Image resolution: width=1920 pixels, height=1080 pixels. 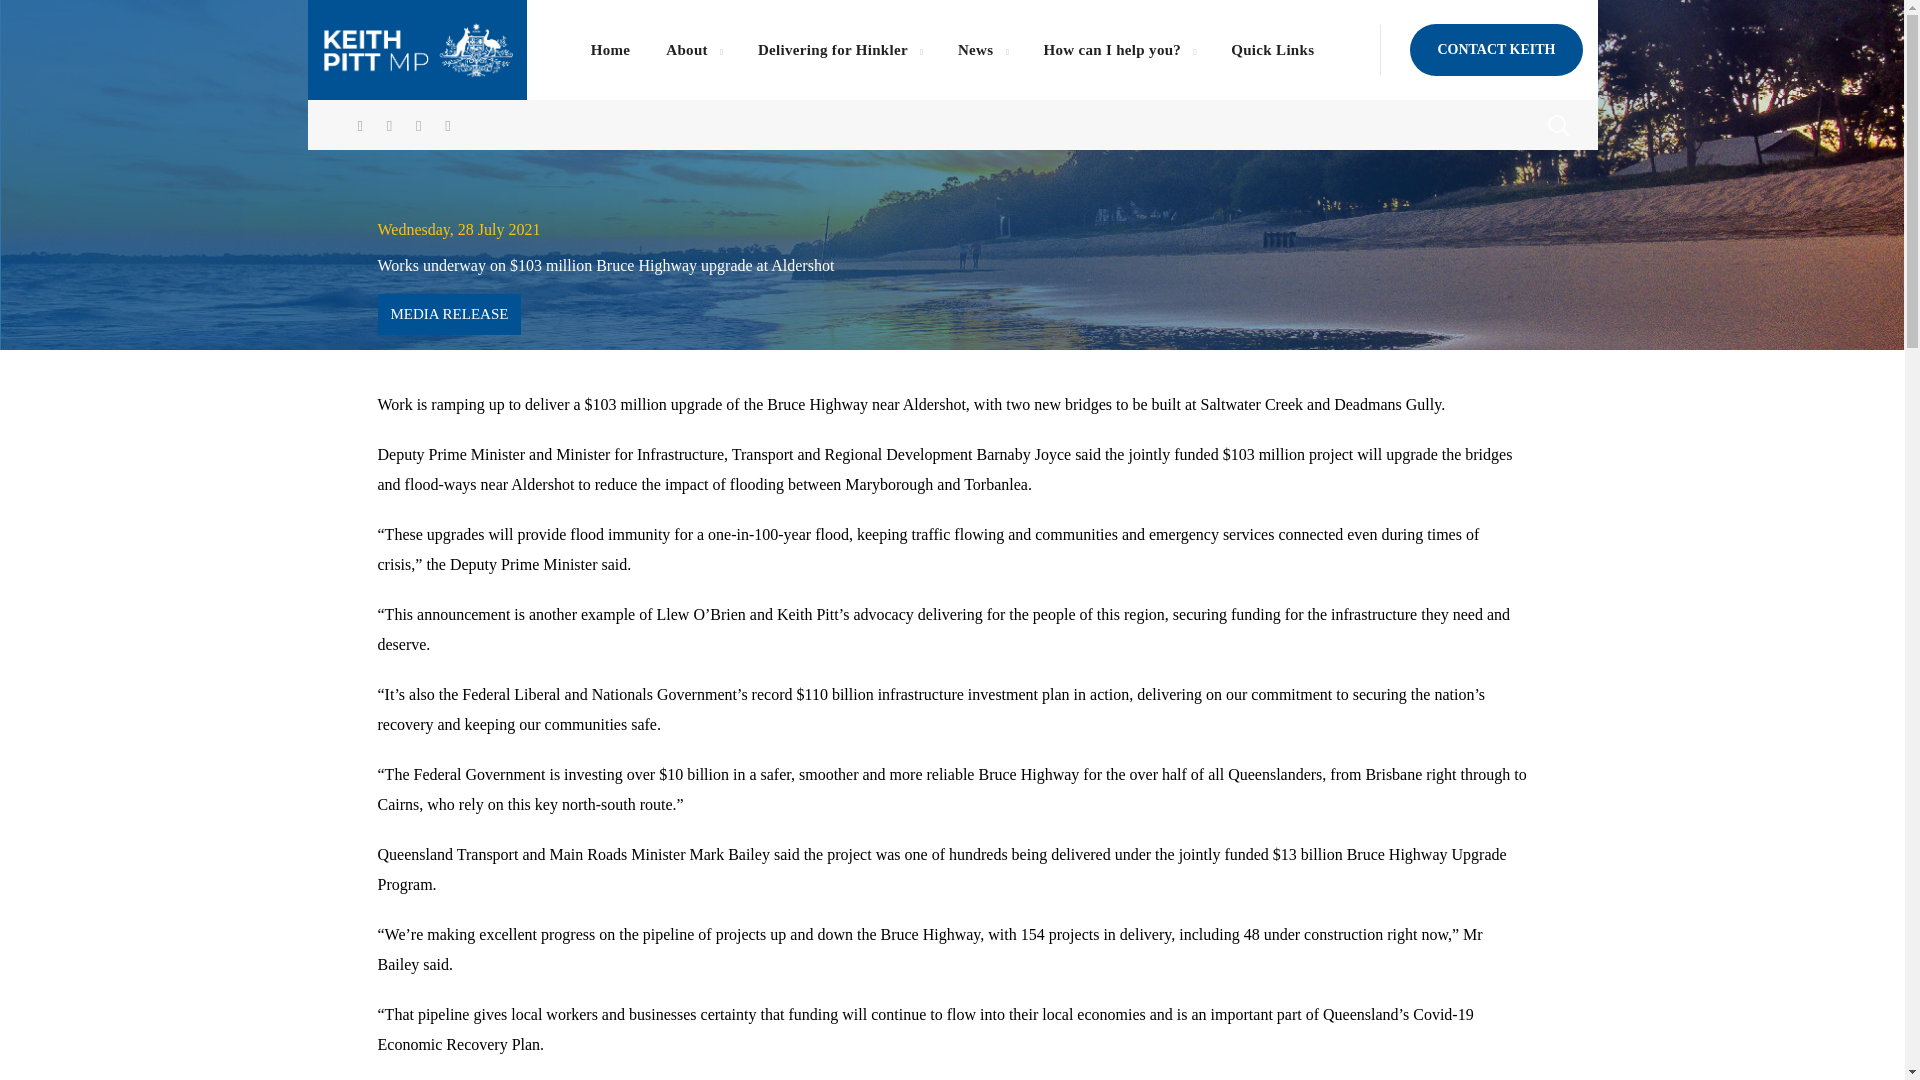 I want to click on CONTACT KEITH, so click(x=1496, y=49).